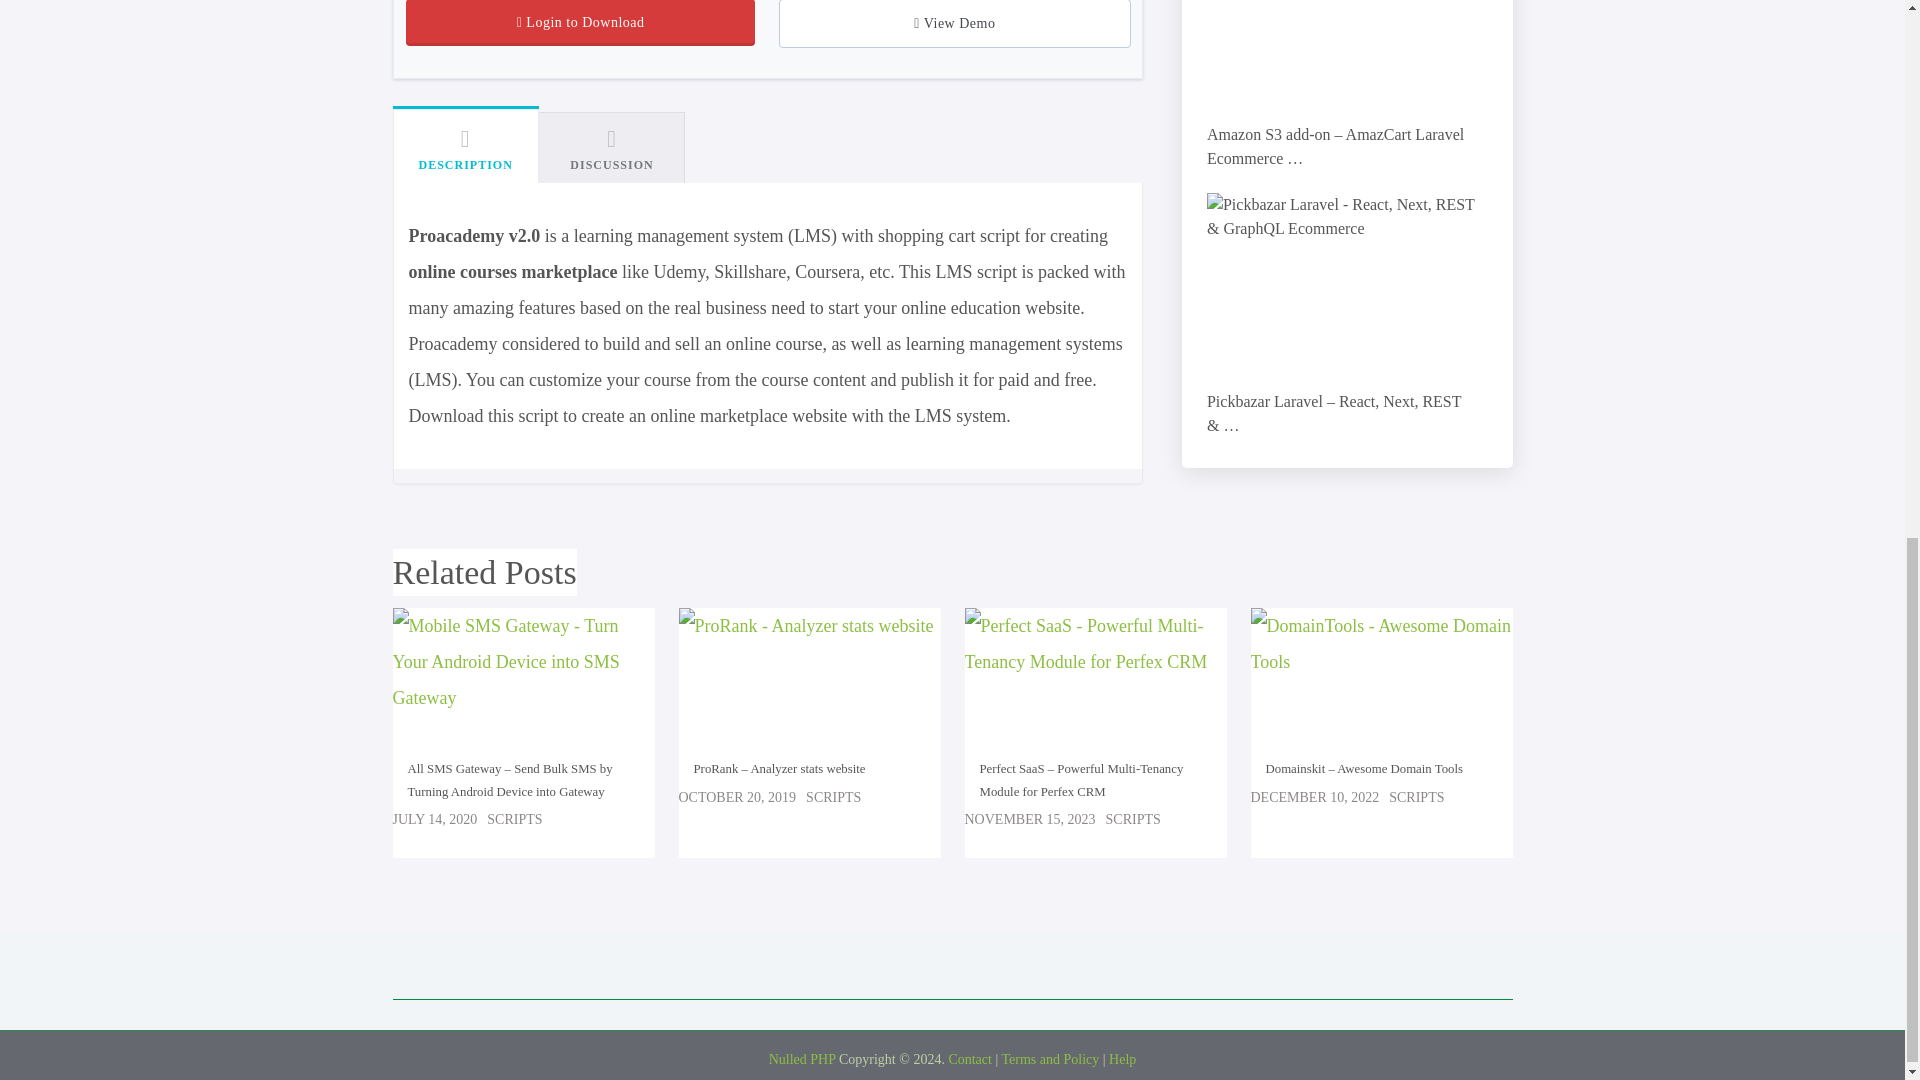  I want to click on View Demo, so click(954, 24).